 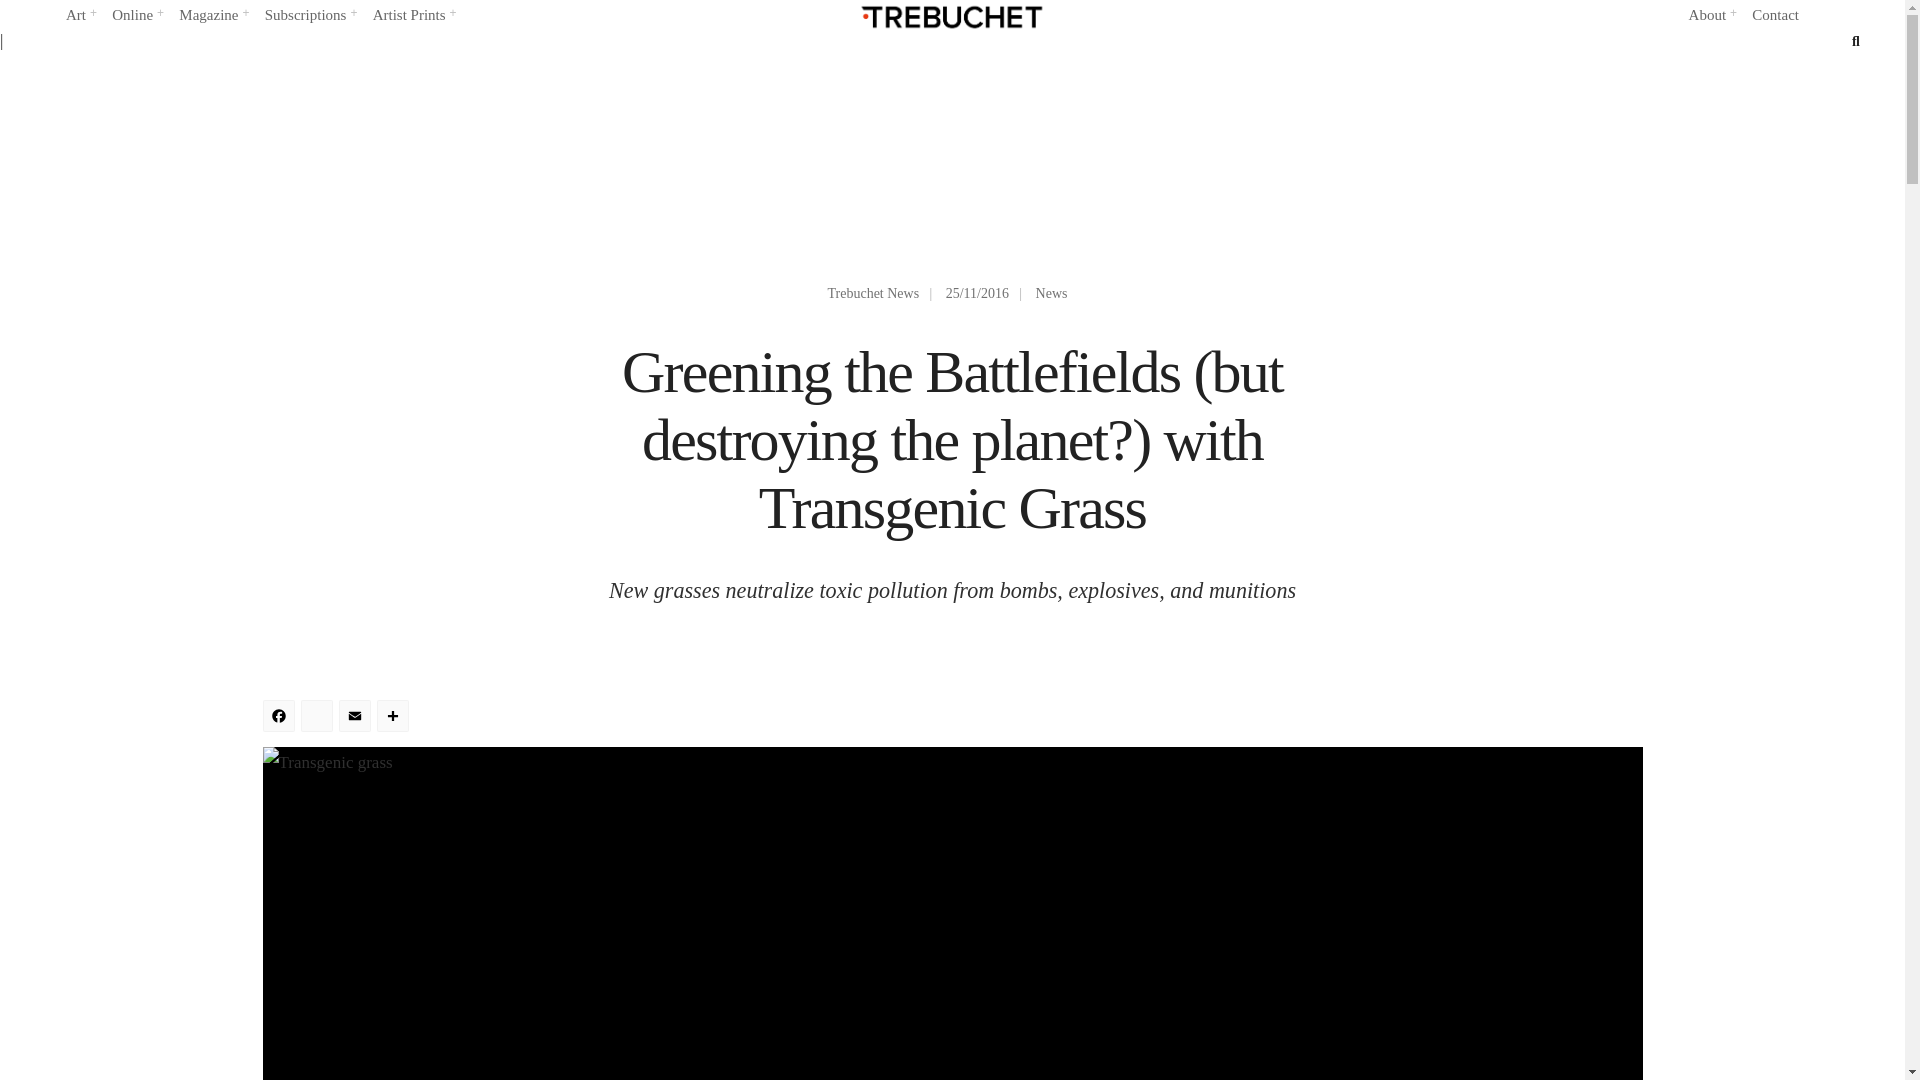 What do you see at coordinates (356, 718) in the screenshot?
I see `Email` at bounding box center [356, 718].